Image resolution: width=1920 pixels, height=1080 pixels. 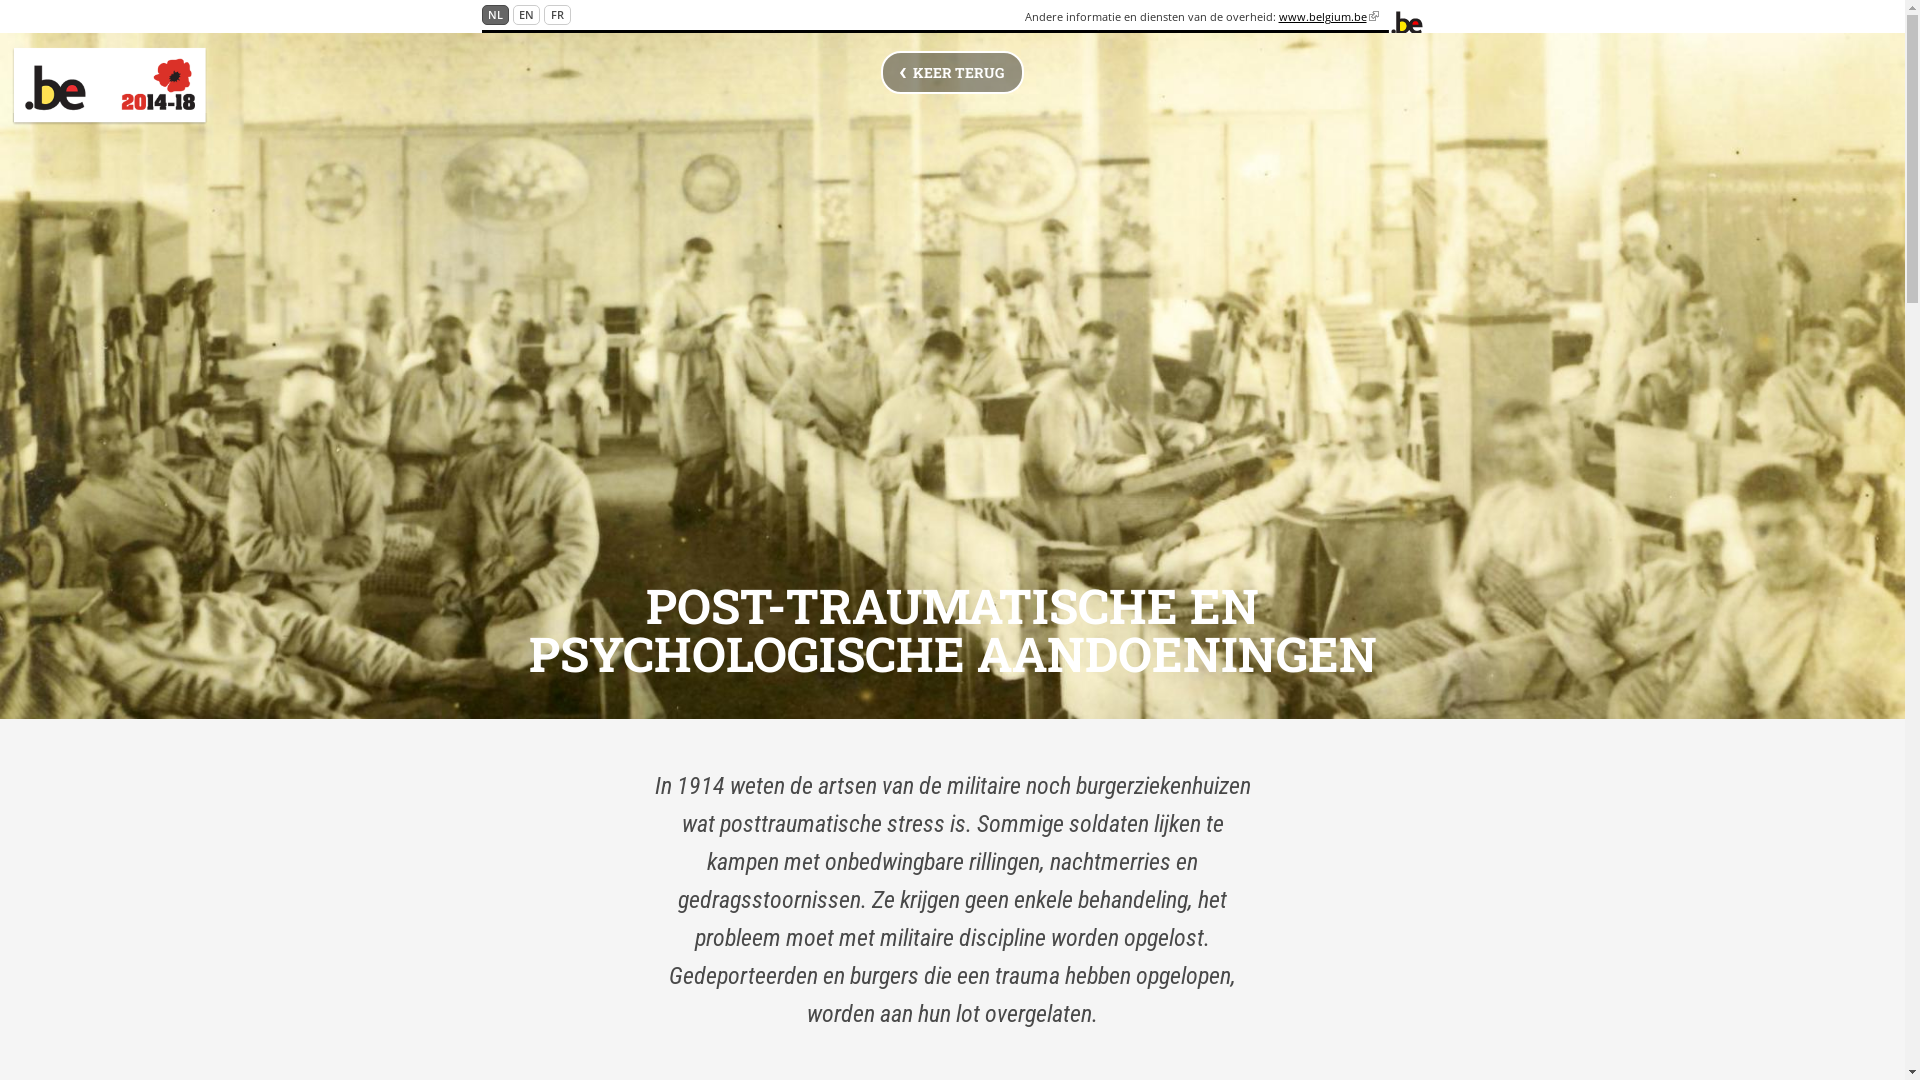 What do you see at coordinates (207, 88) in the screenshot?
I see `VICTIMS OF WAR` at bounding box center [207, 88].